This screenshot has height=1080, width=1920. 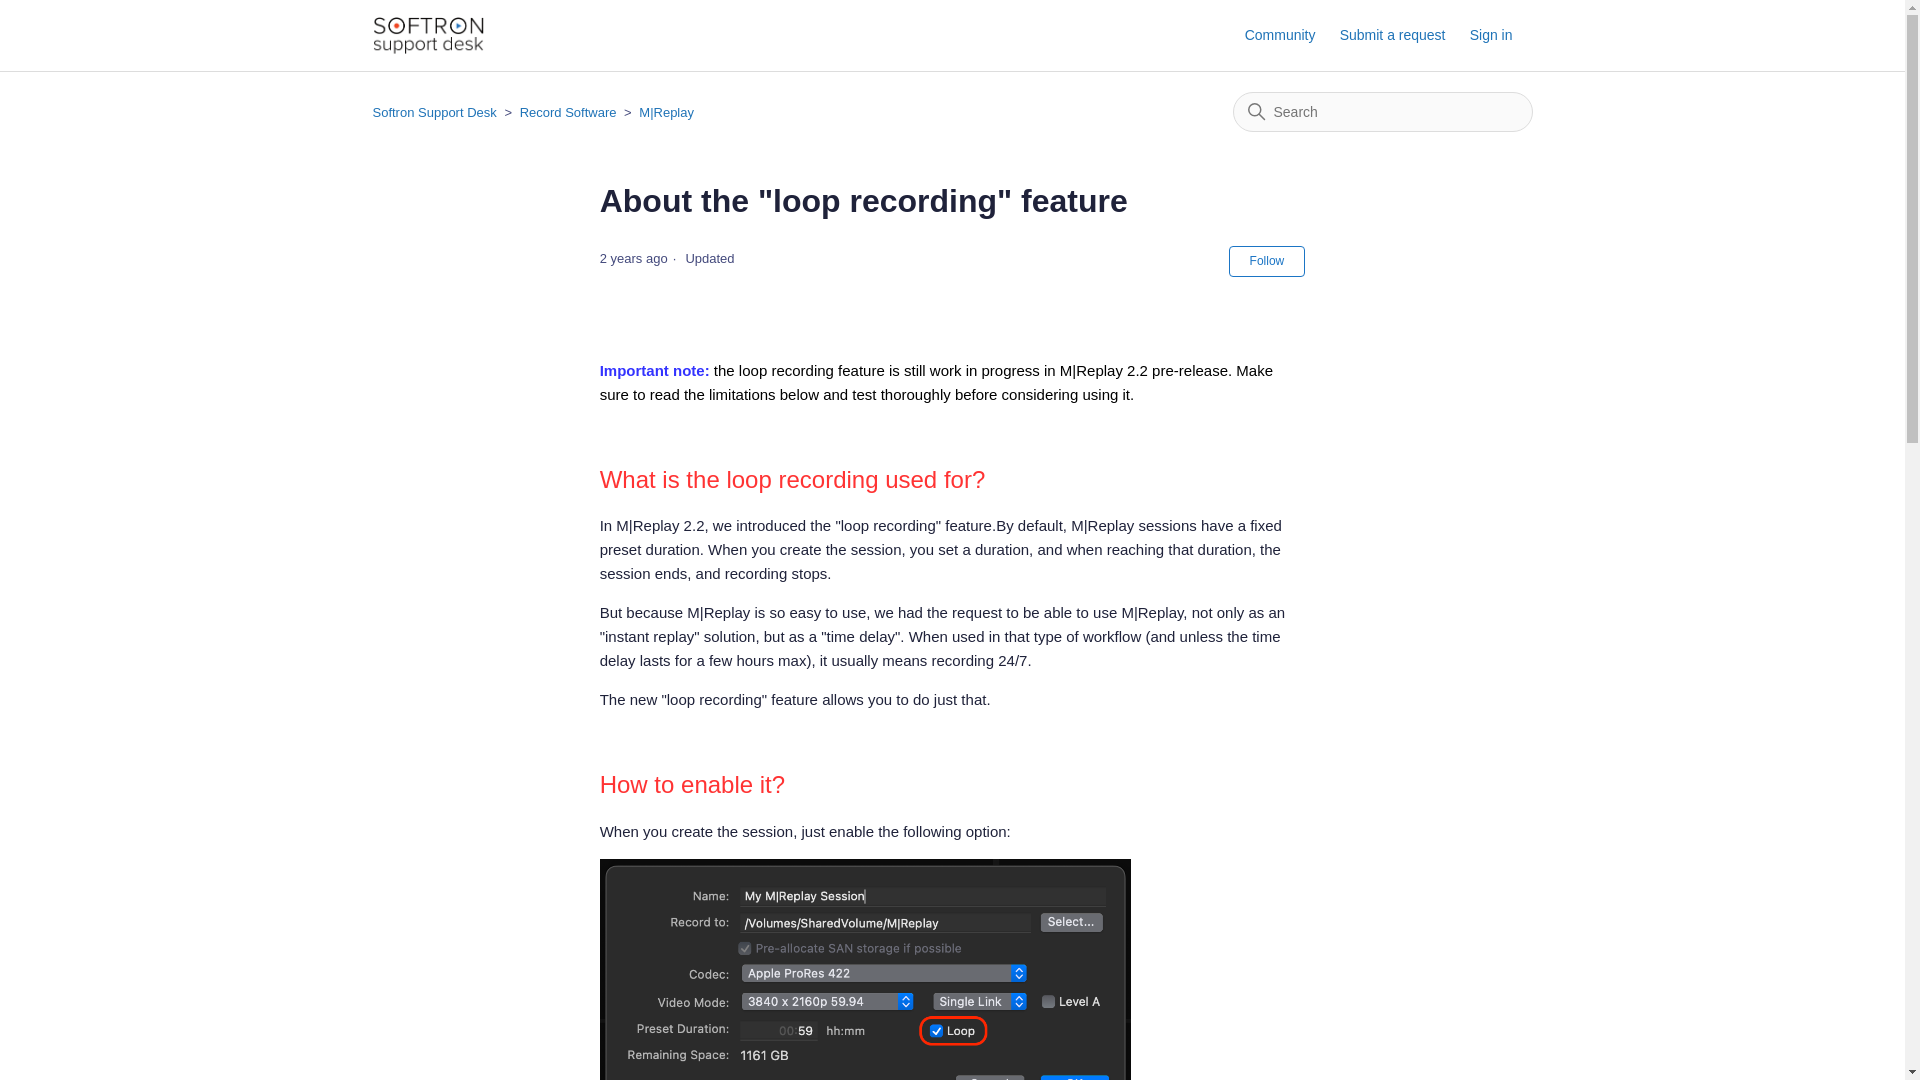 What do you see at coordinates (560, 112) in the screenshot?
I see `Record Software` at bounding box center [560, 112].